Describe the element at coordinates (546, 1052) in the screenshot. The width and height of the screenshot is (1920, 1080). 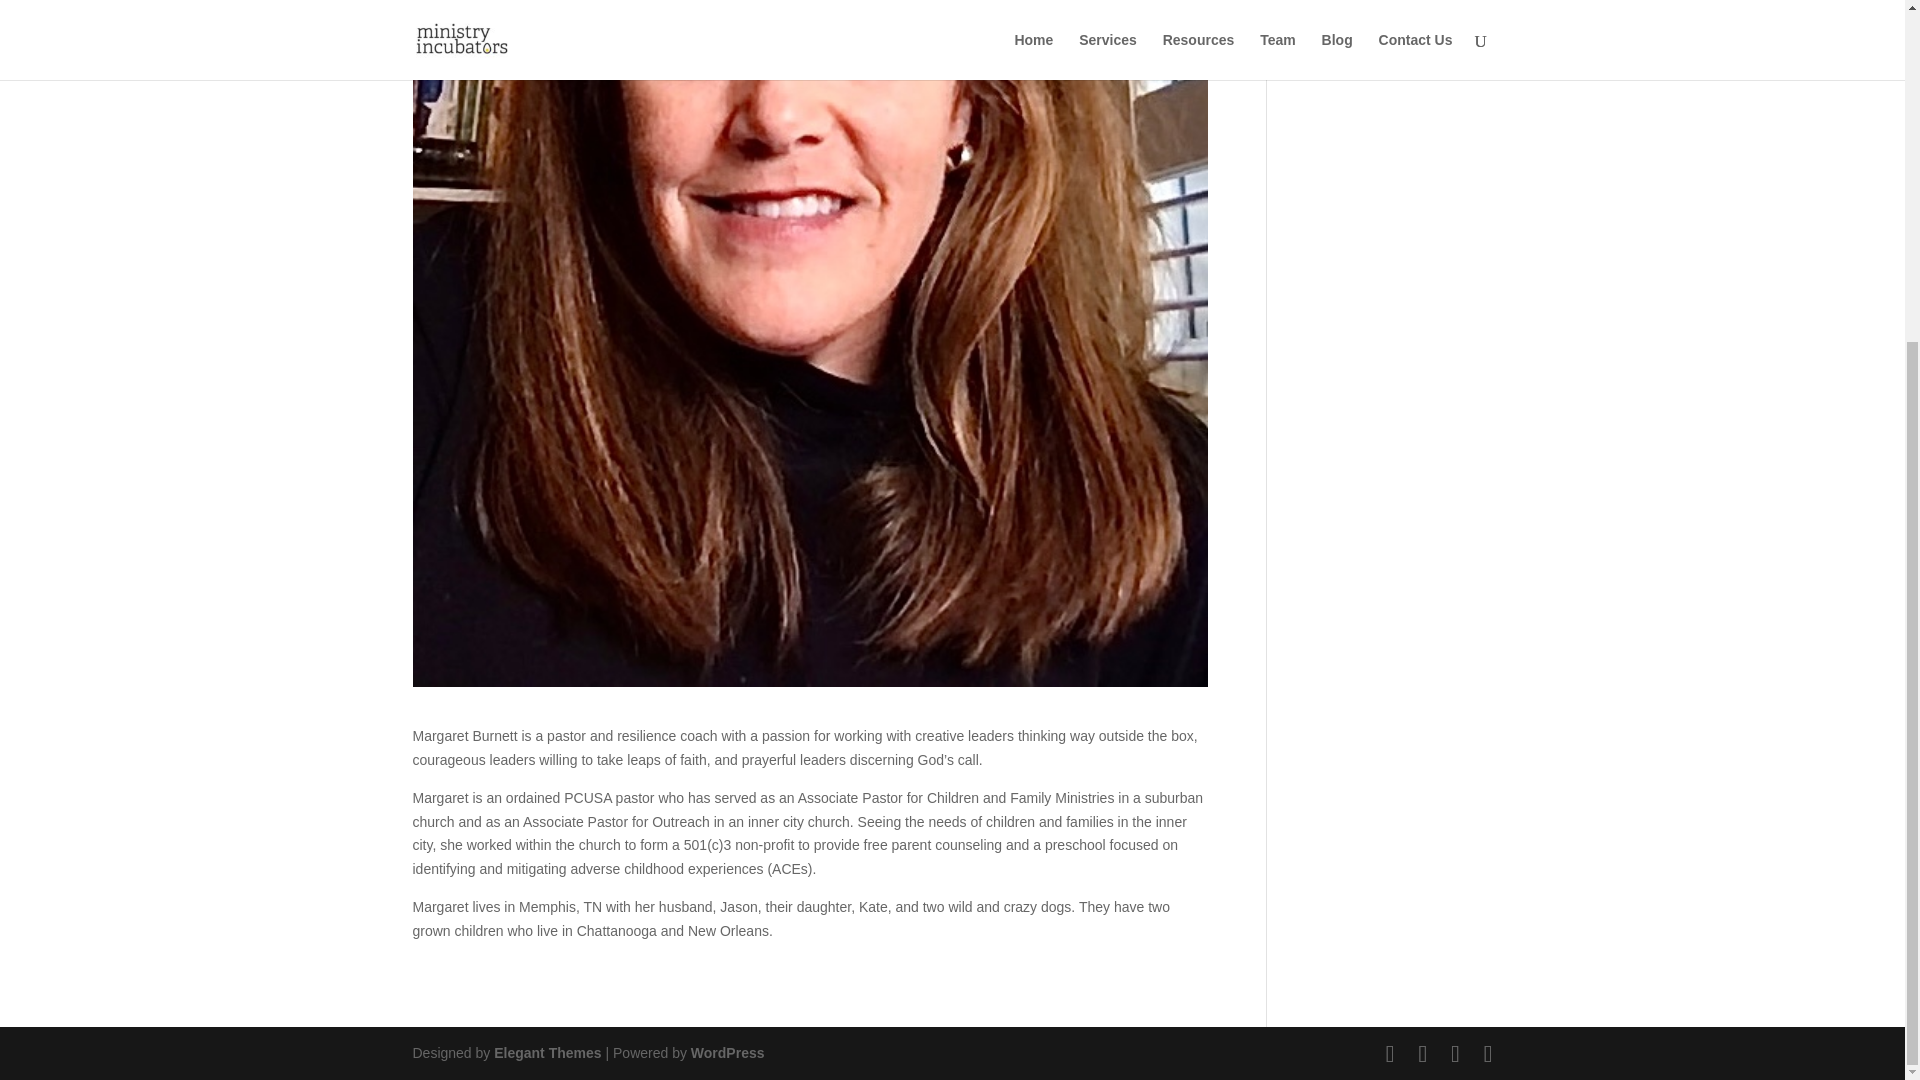
I see `Premium WordPress Themes` at that location.